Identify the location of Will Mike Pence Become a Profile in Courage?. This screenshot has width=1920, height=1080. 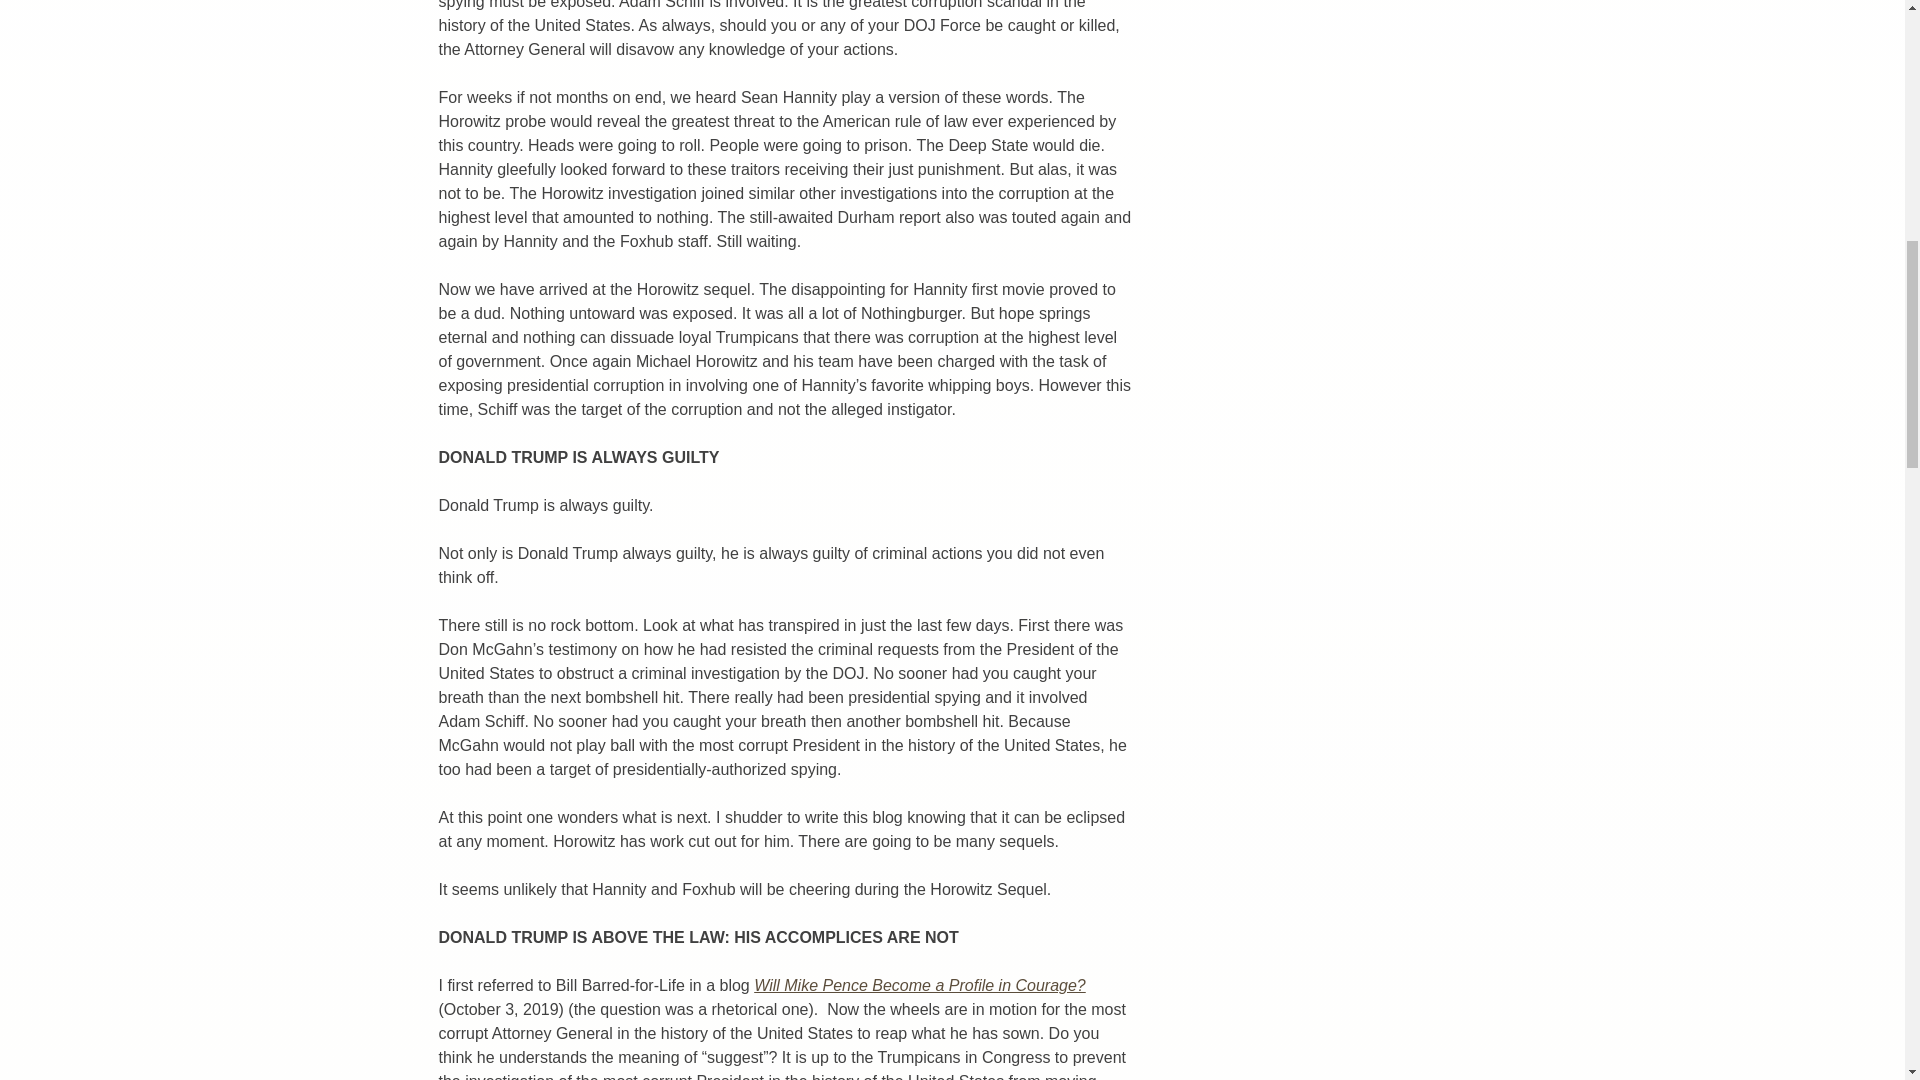
(920, 985).